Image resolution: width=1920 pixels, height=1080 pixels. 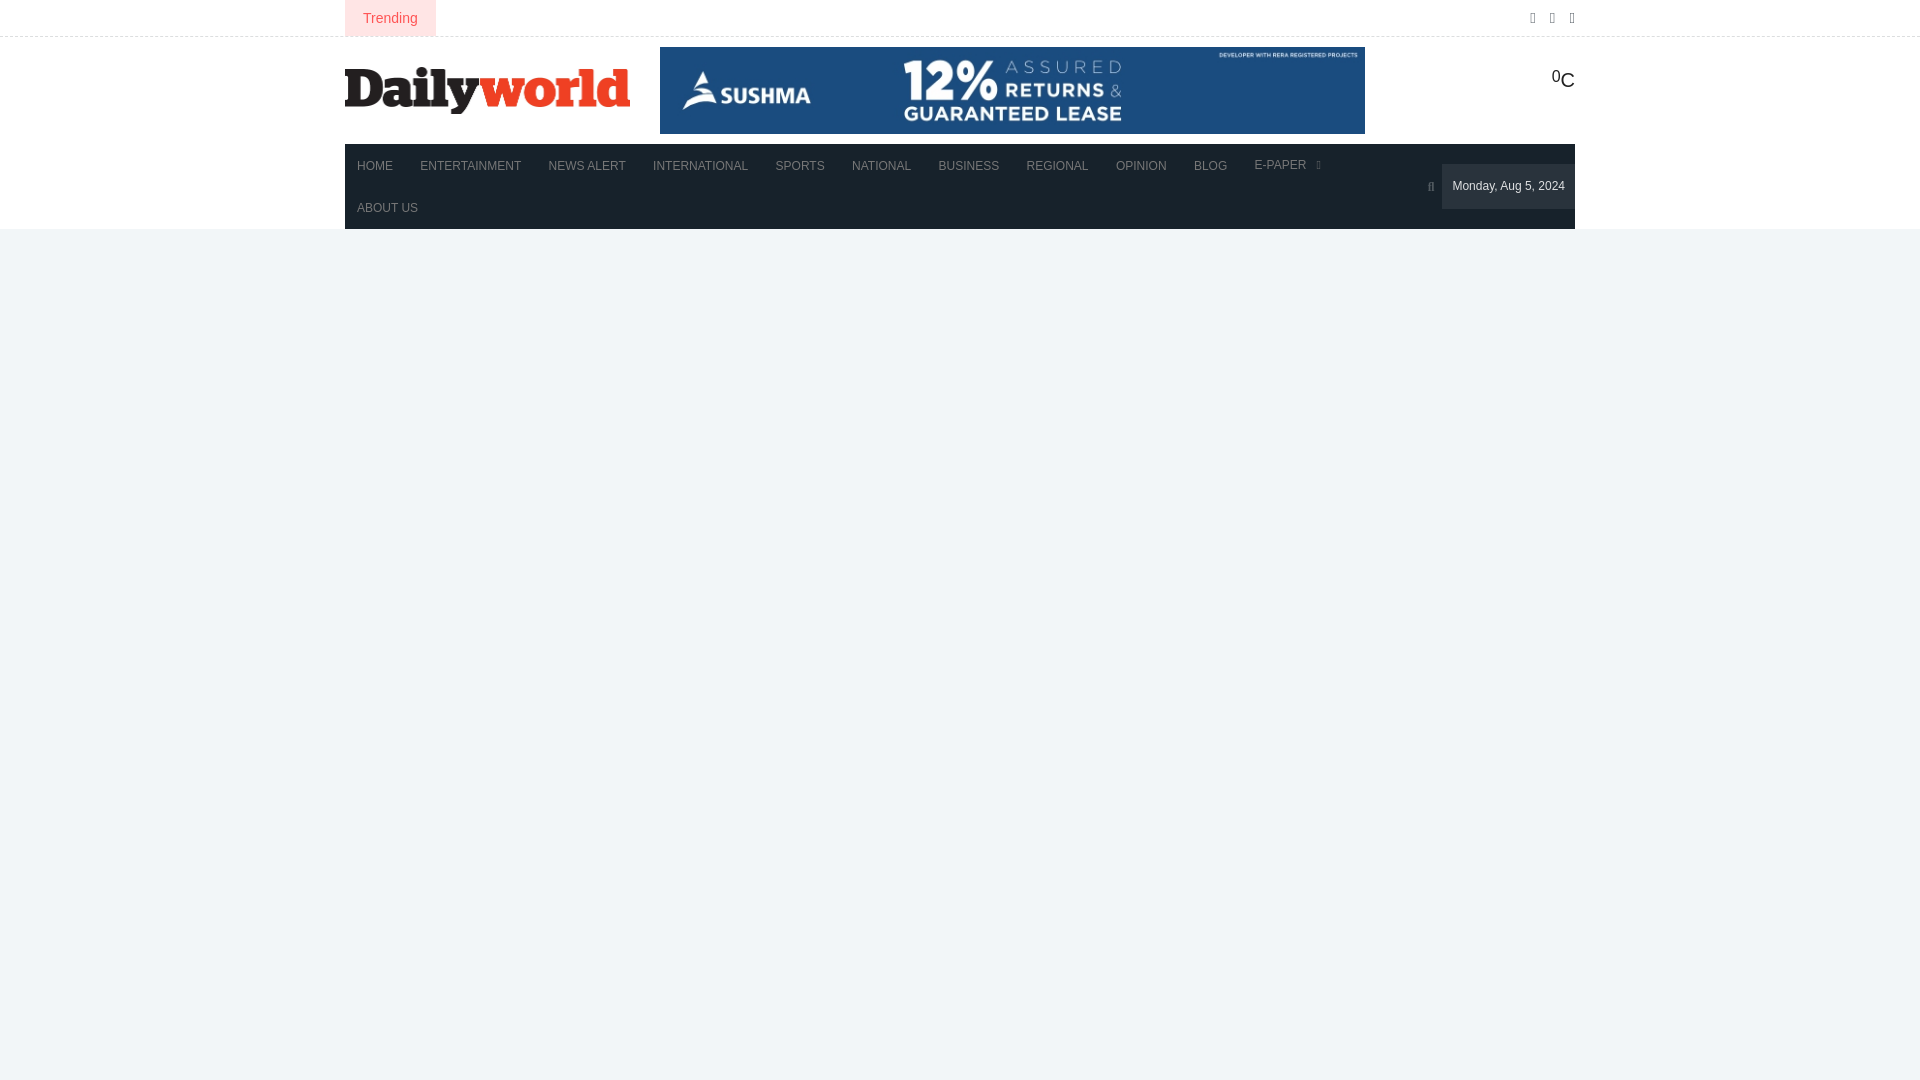 What do you see at coordinates (1287, 164) in the screenshot?
I see `E-PAPER` at bounding box center [1287, 164].